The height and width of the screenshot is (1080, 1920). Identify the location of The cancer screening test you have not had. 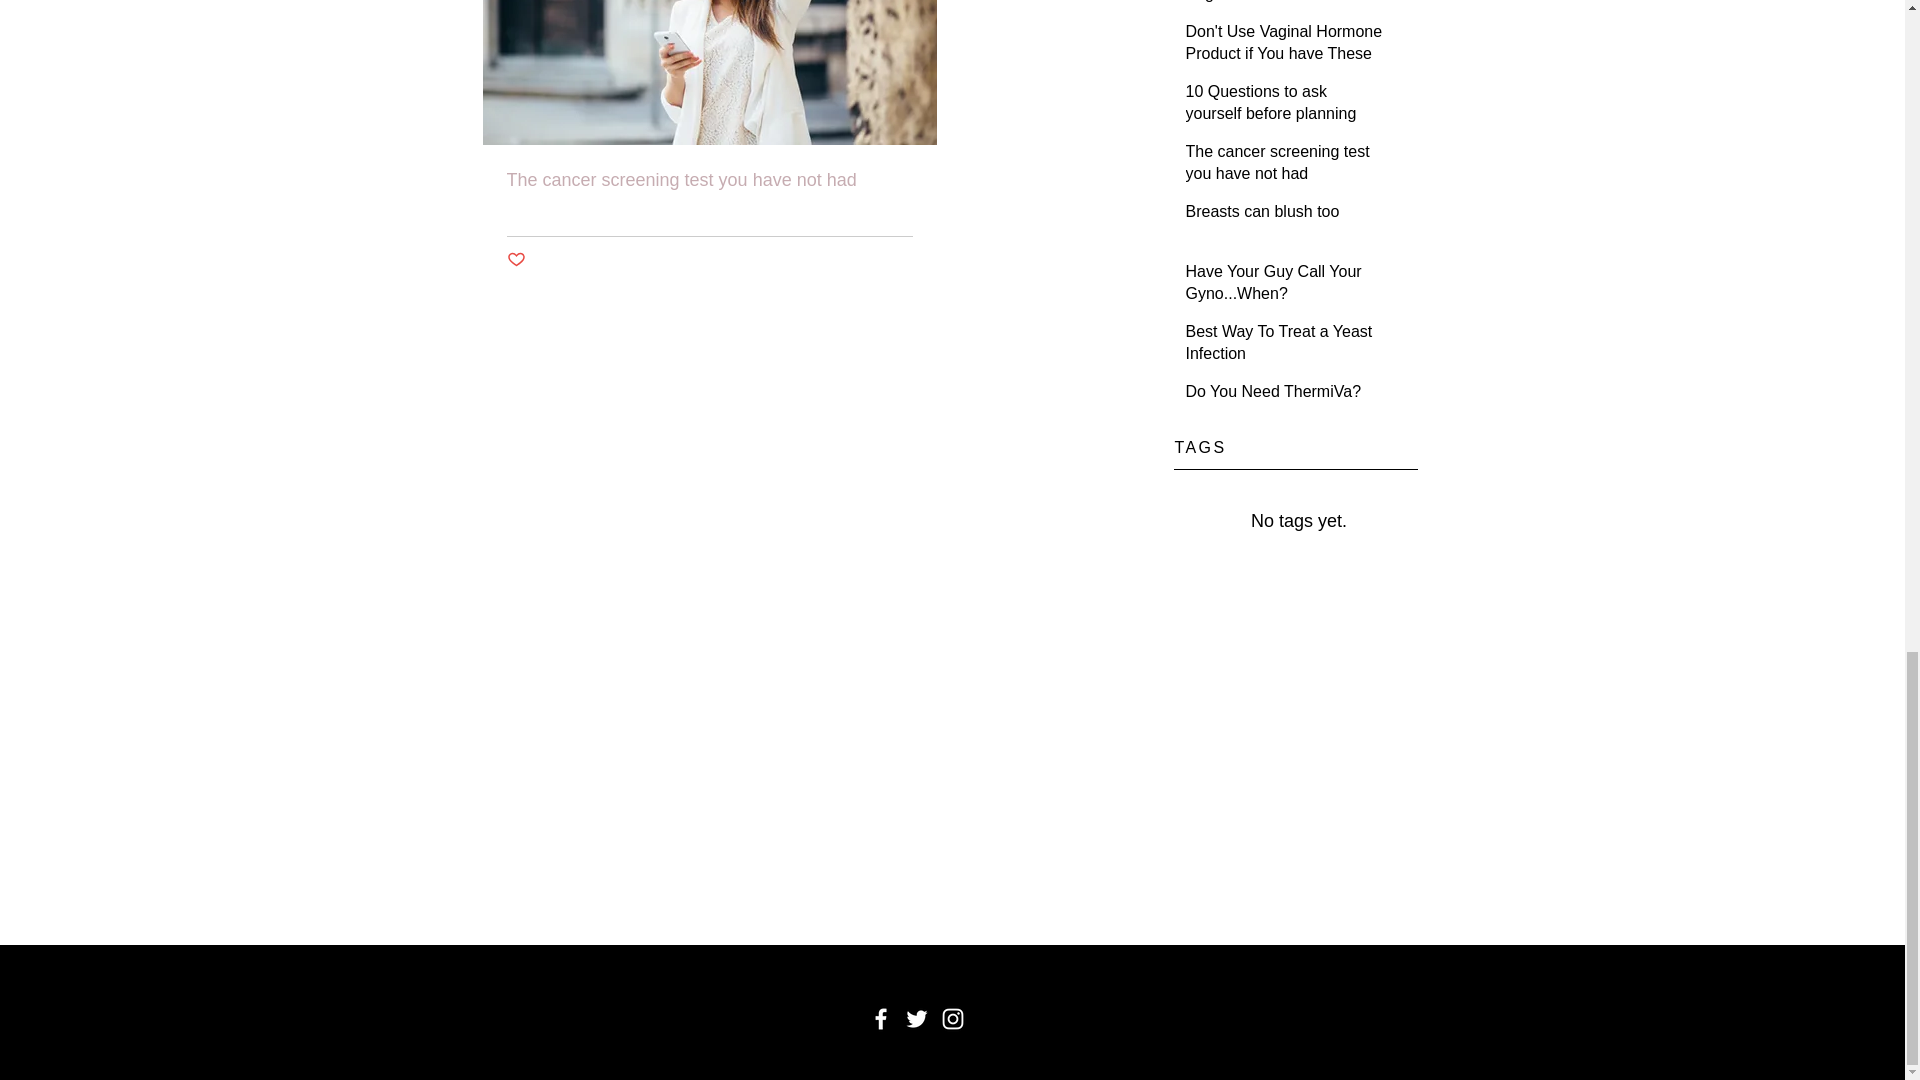
(1286, 168).